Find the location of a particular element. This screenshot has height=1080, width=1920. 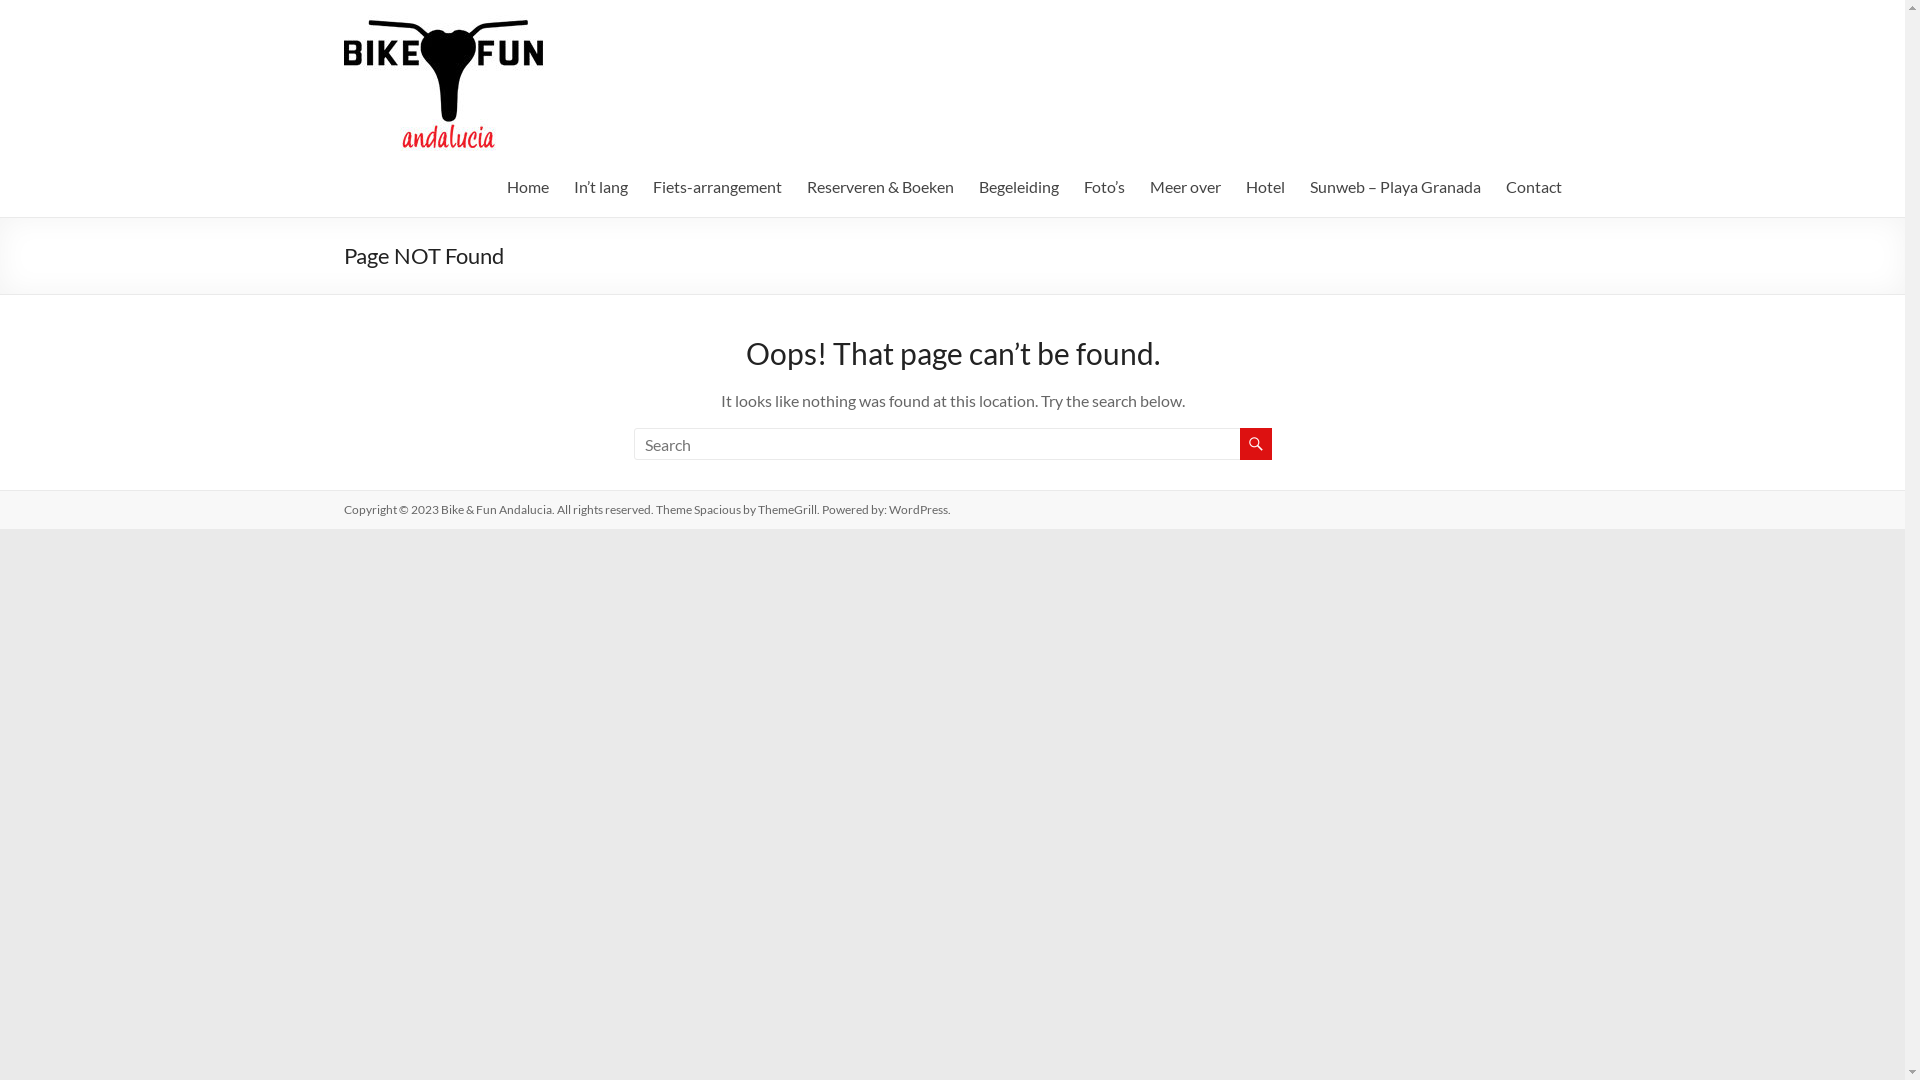

Spacious is located at coordinates (718, 510).